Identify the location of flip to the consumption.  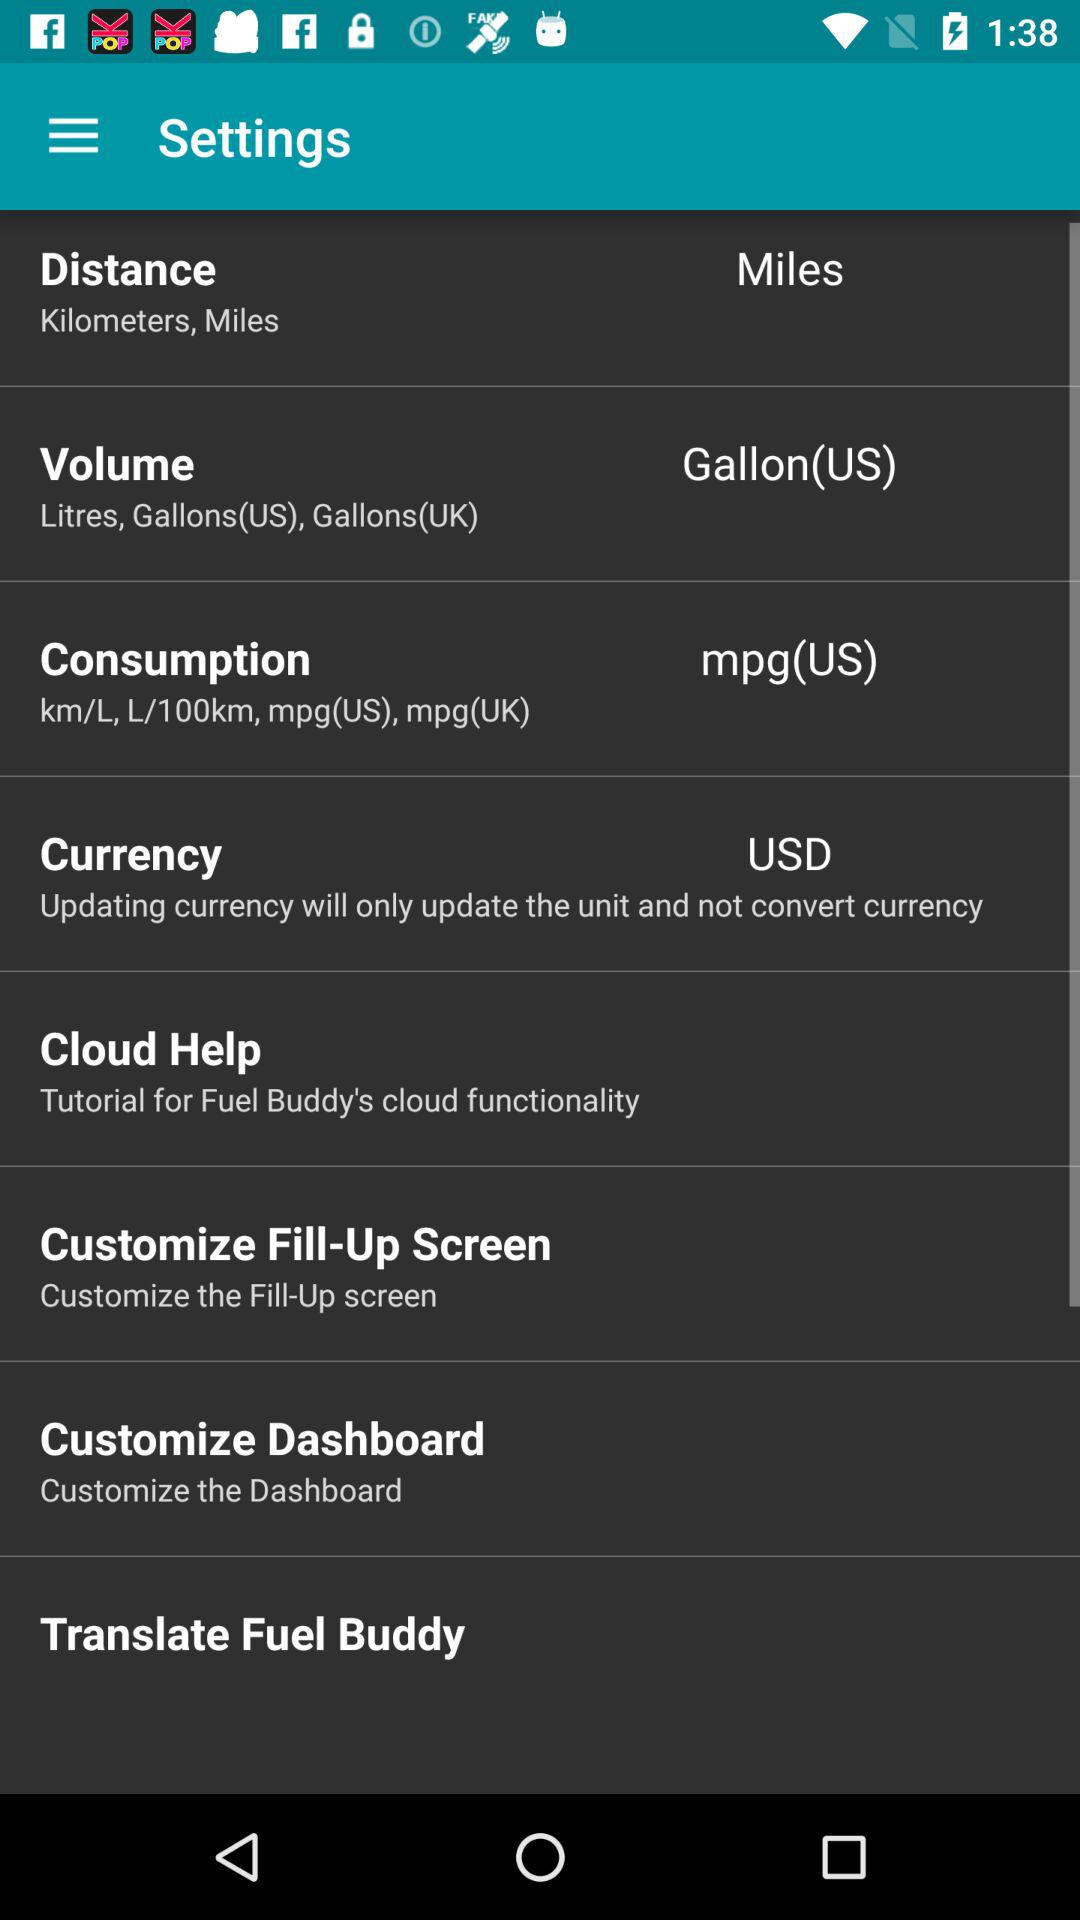
(290, 656).